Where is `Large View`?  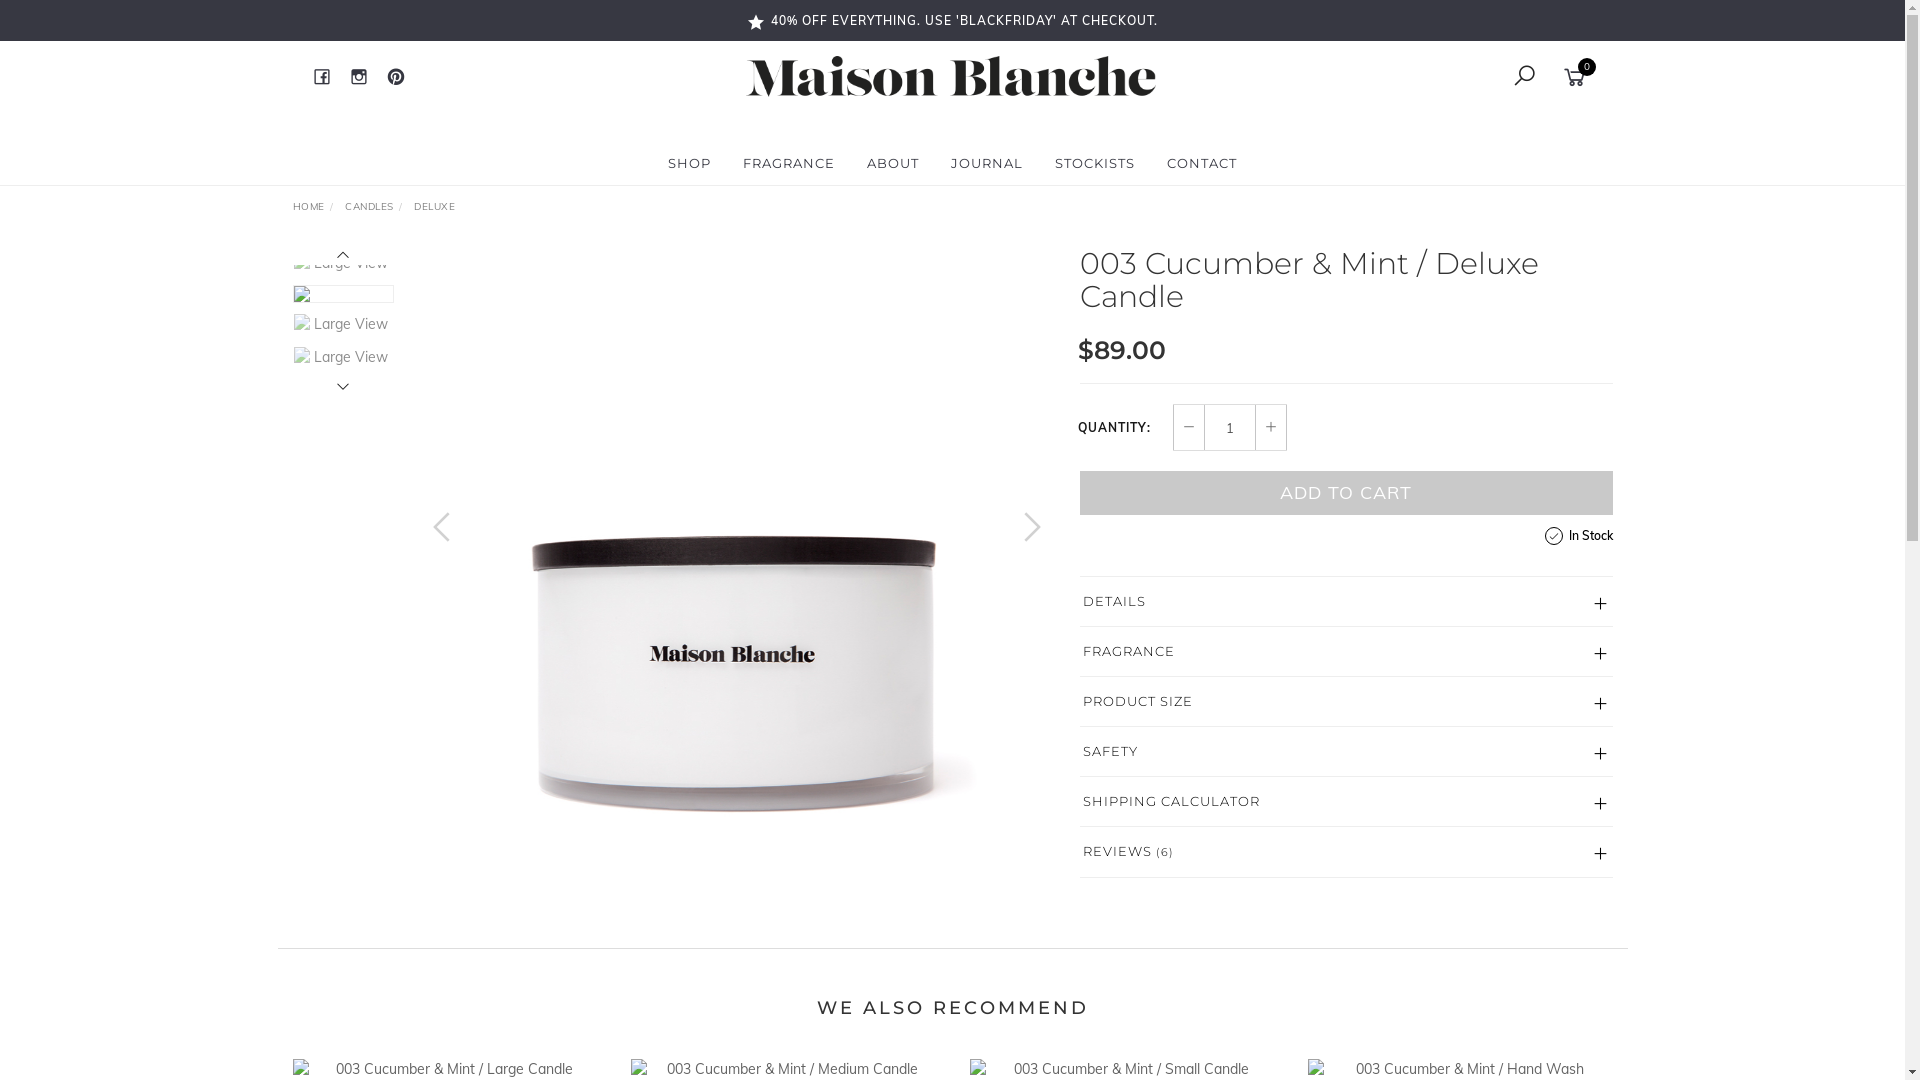 Large View is located at coordinates (737, 547).